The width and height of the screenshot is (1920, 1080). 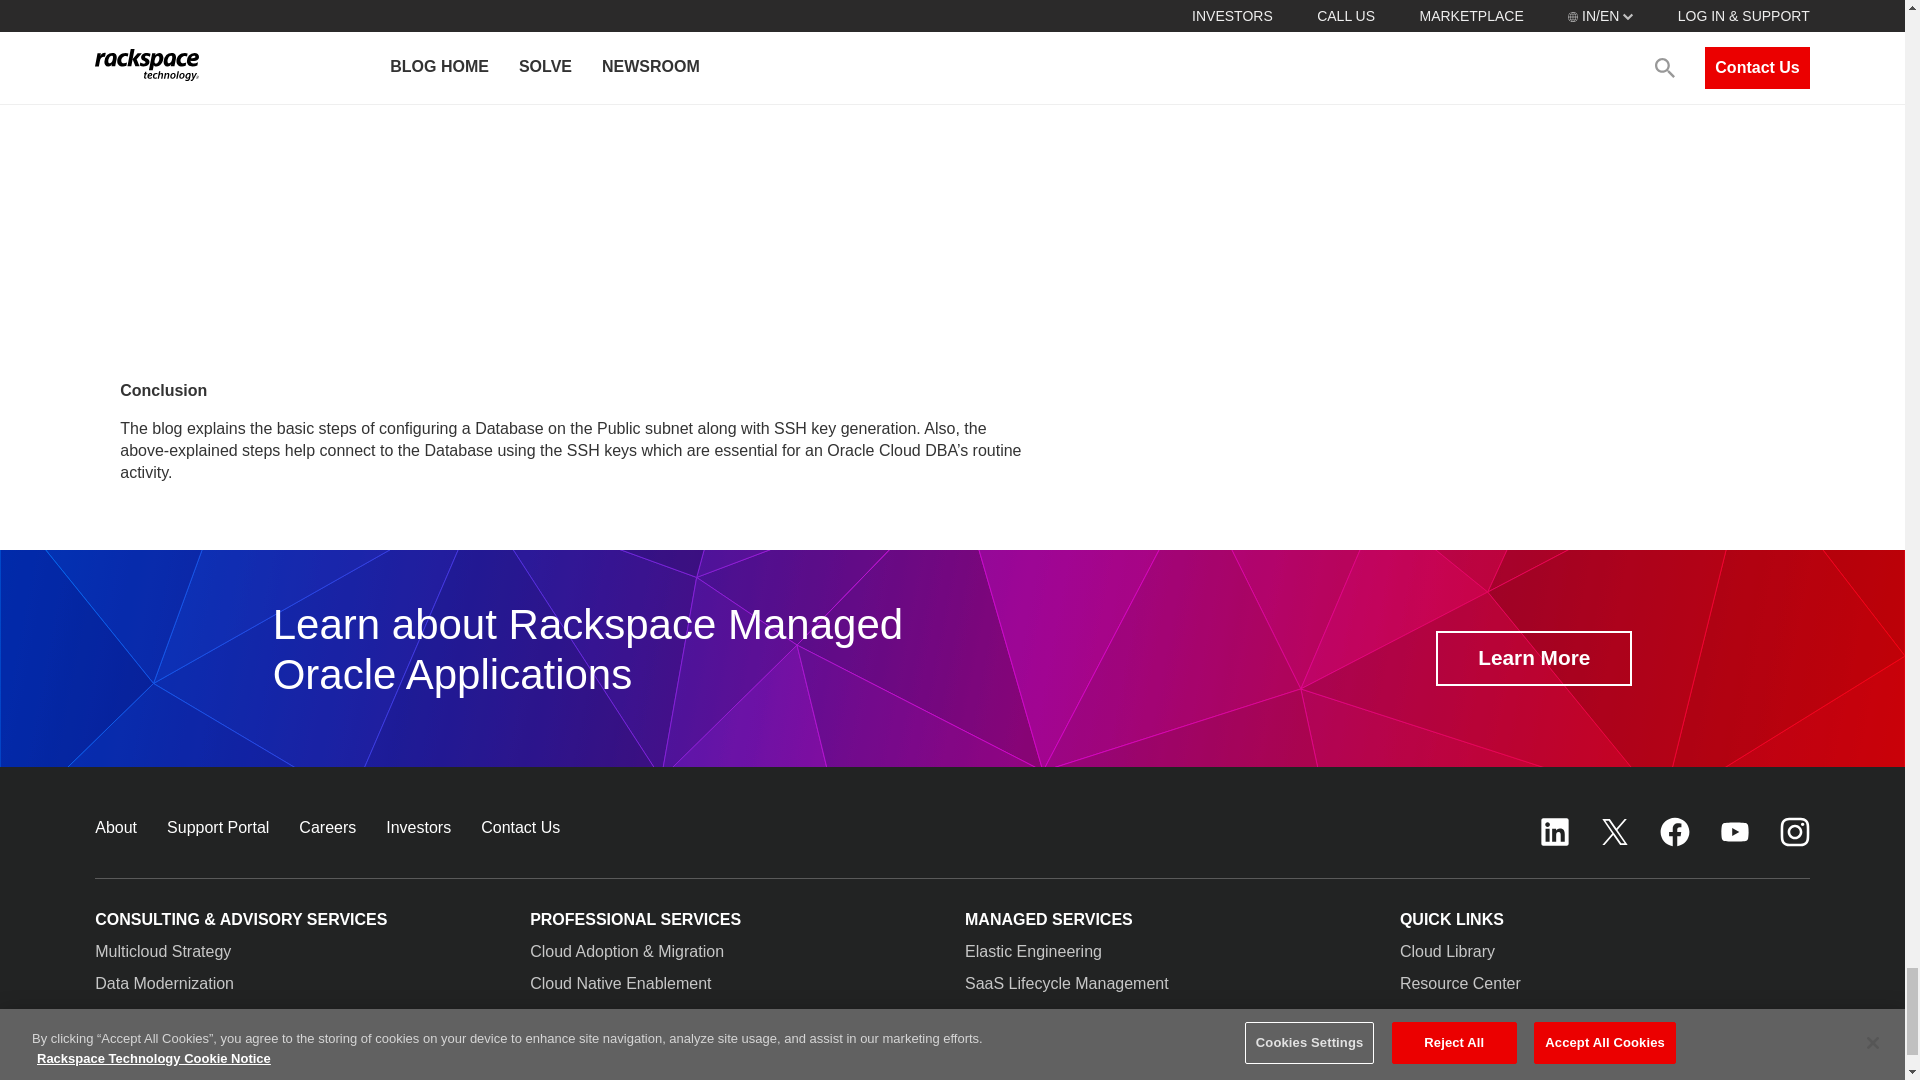 What do you see at coordinates (1534, 658) in the screenshot?
I see `Learn More` at bounding box center [1534, 658].